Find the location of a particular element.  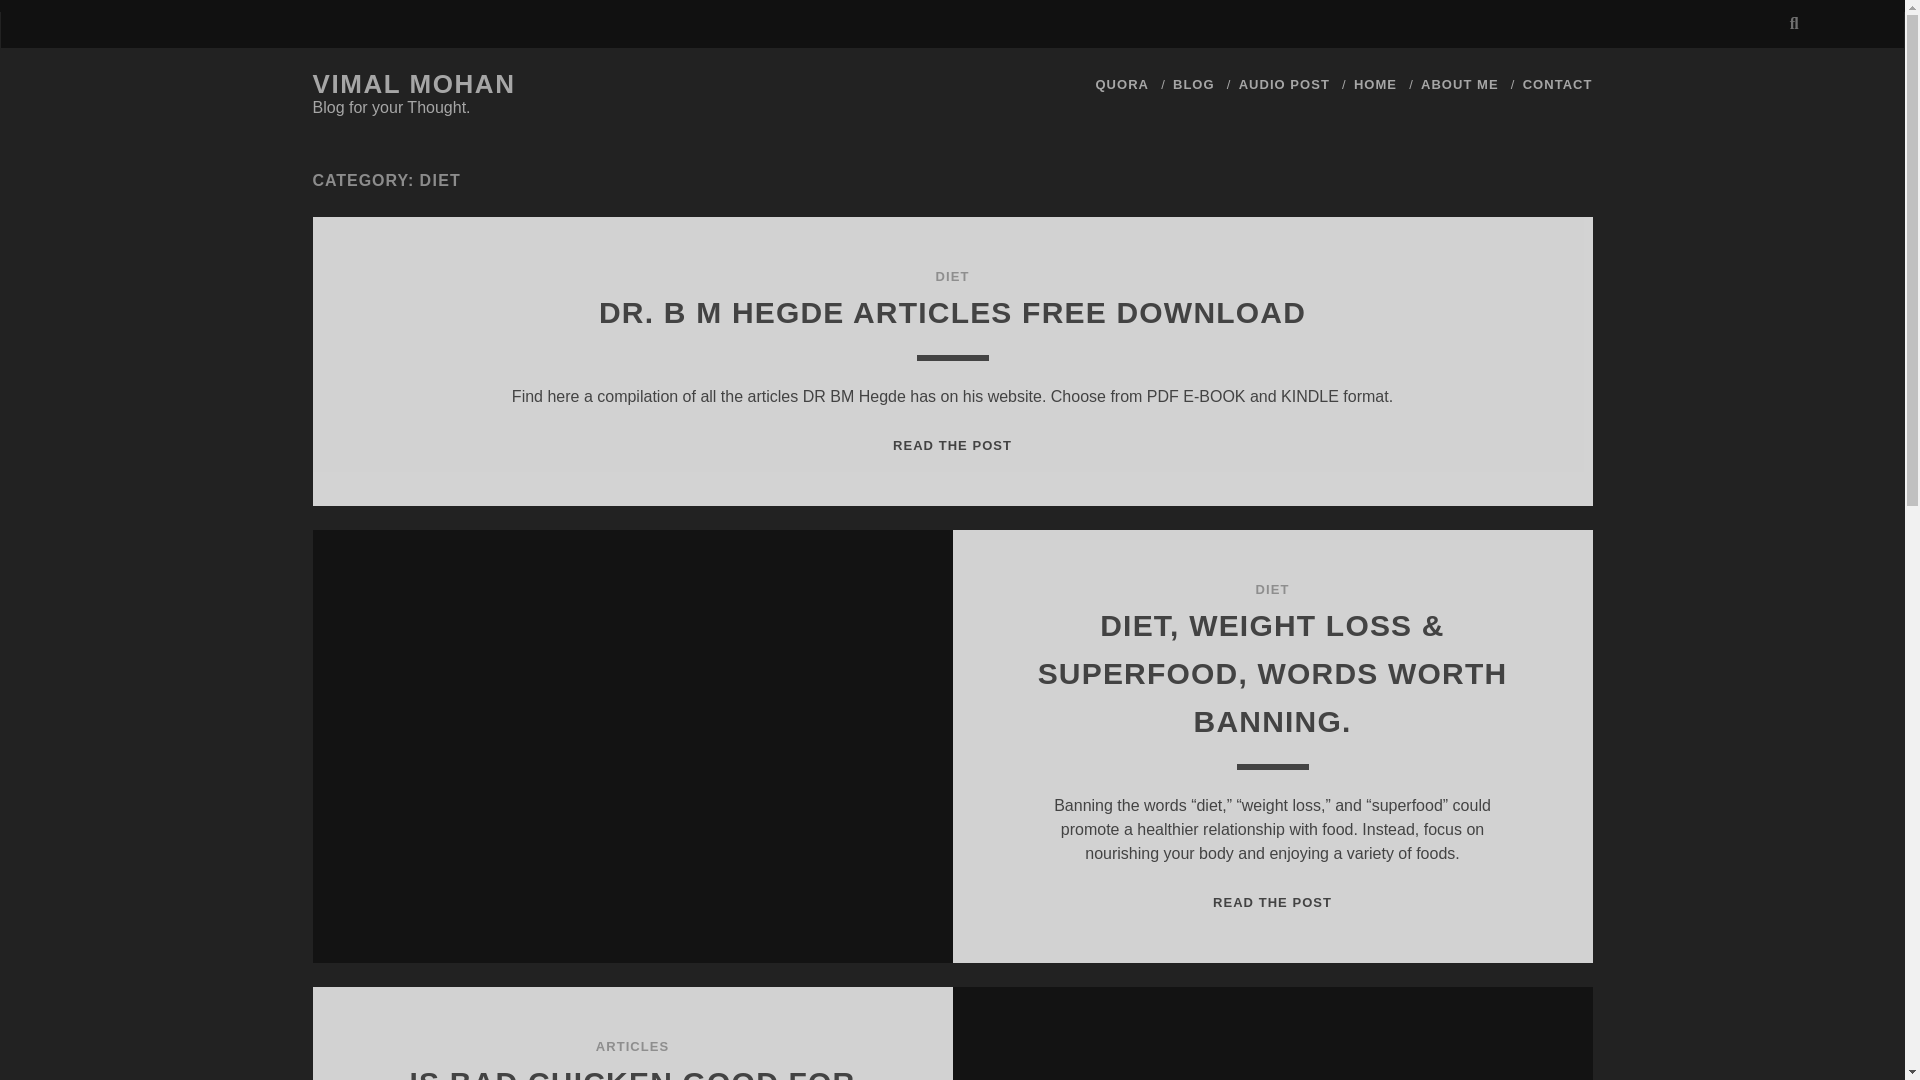

IS BAD CHICKEN GOOD FOR HEALTH? is located at coordinates (633, 1072).